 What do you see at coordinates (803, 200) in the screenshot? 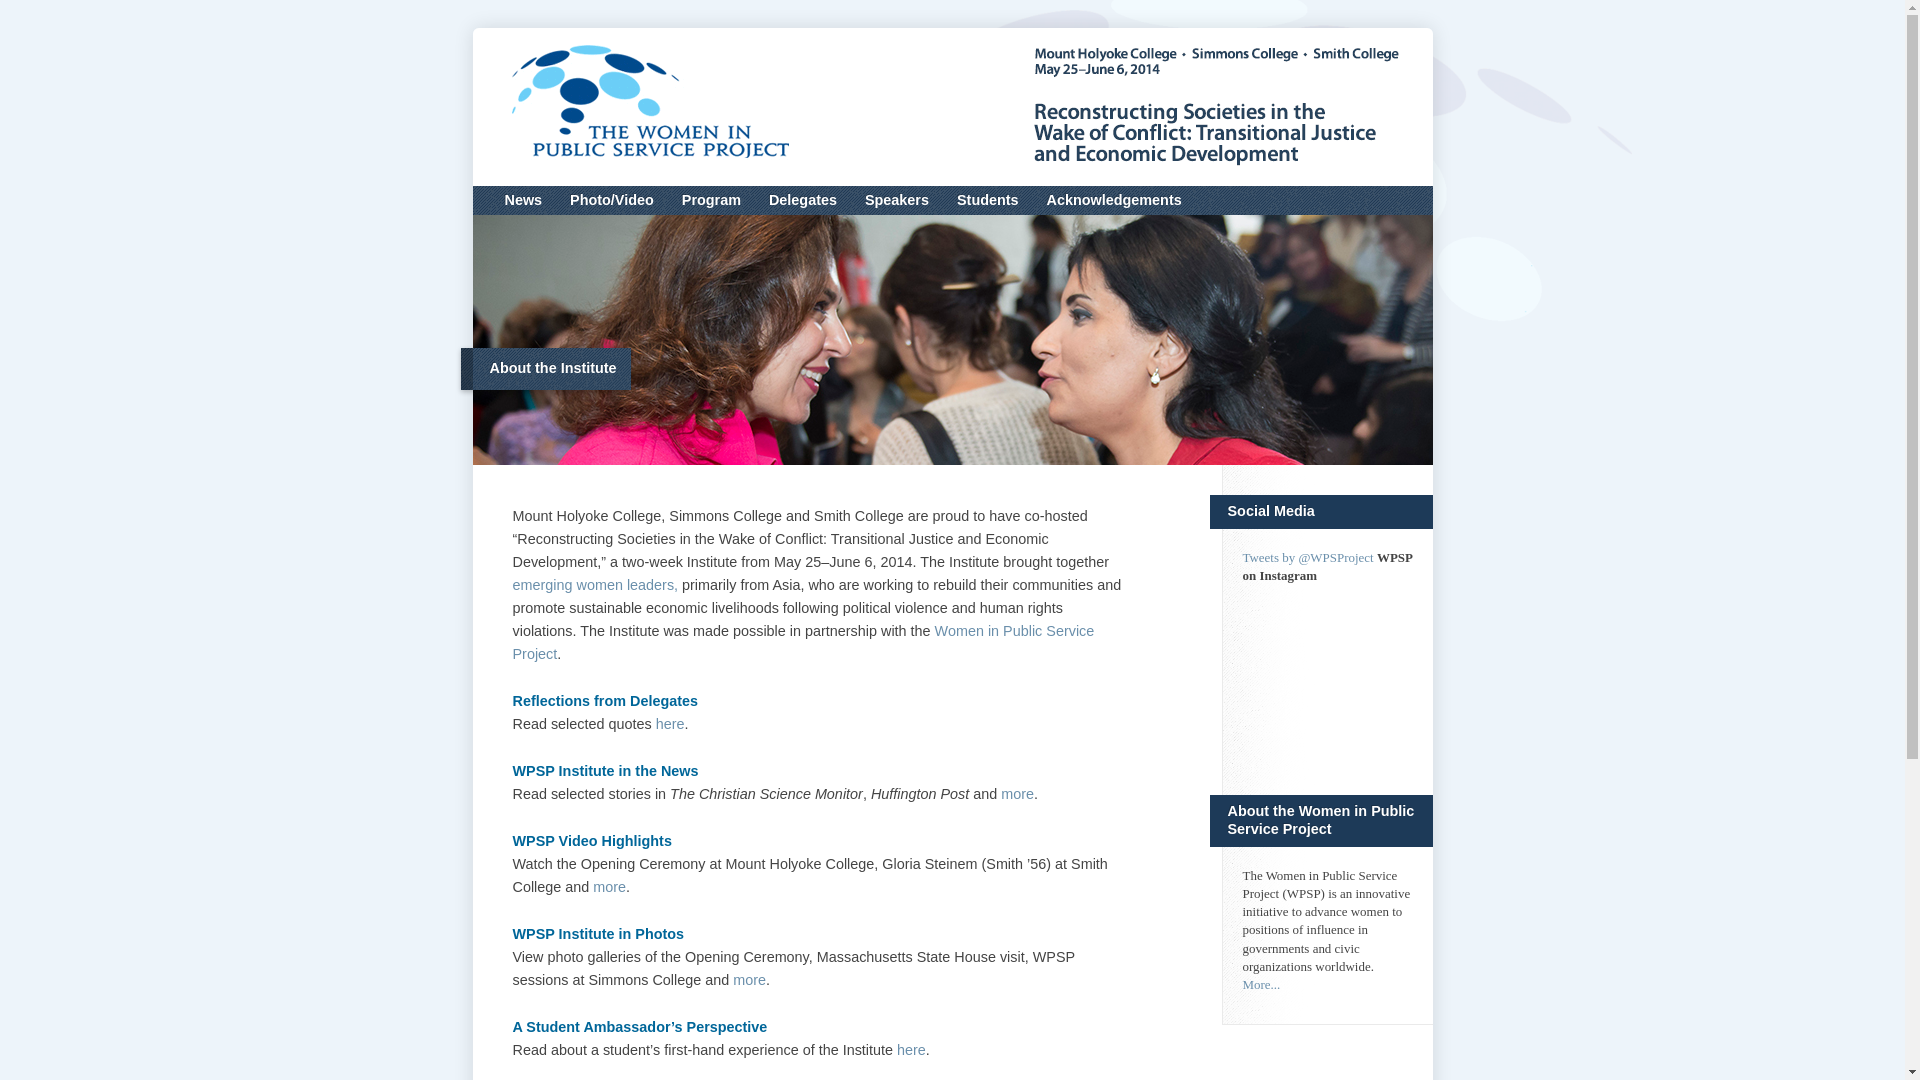
I see `Delegates` at bounding box center [803, 200].